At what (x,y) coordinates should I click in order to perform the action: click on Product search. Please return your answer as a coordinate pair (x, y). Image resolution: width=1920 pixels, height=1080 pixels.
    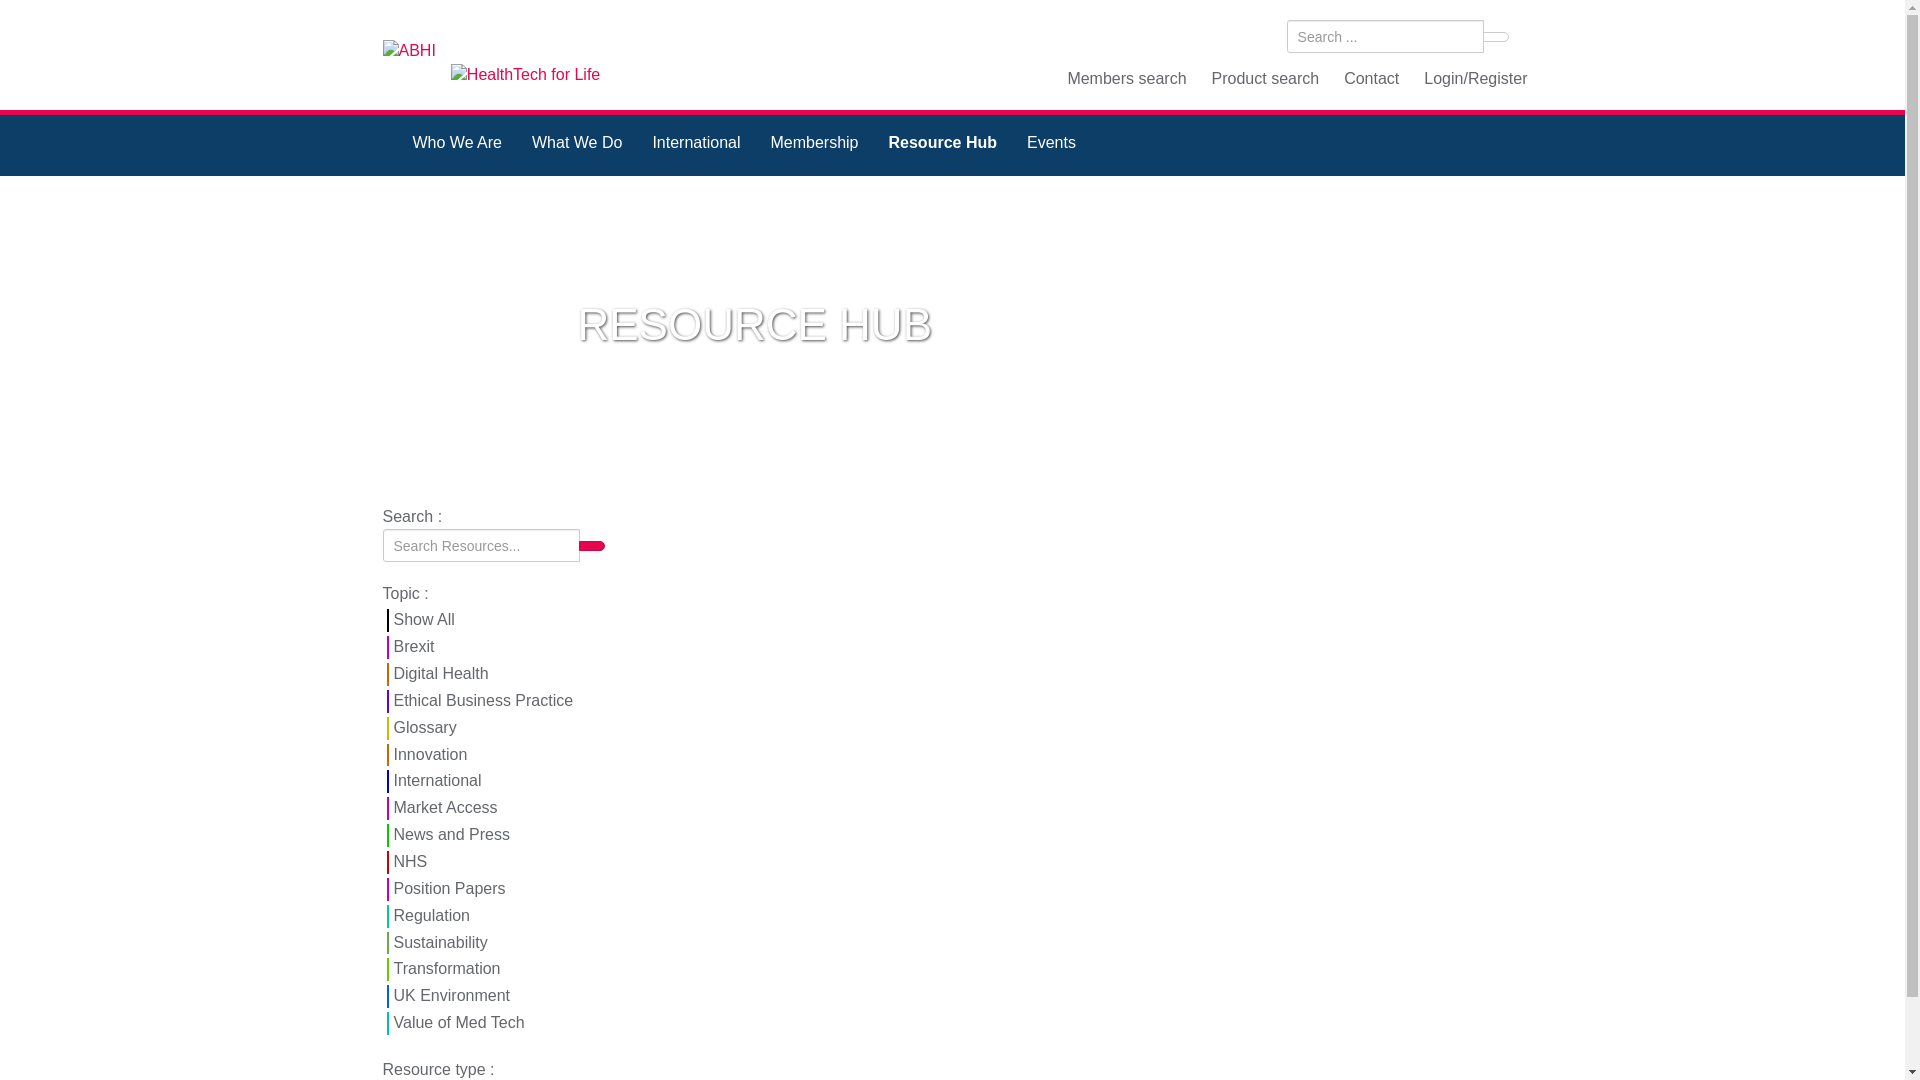
    Looking at the image, I should click on (1266, 78).